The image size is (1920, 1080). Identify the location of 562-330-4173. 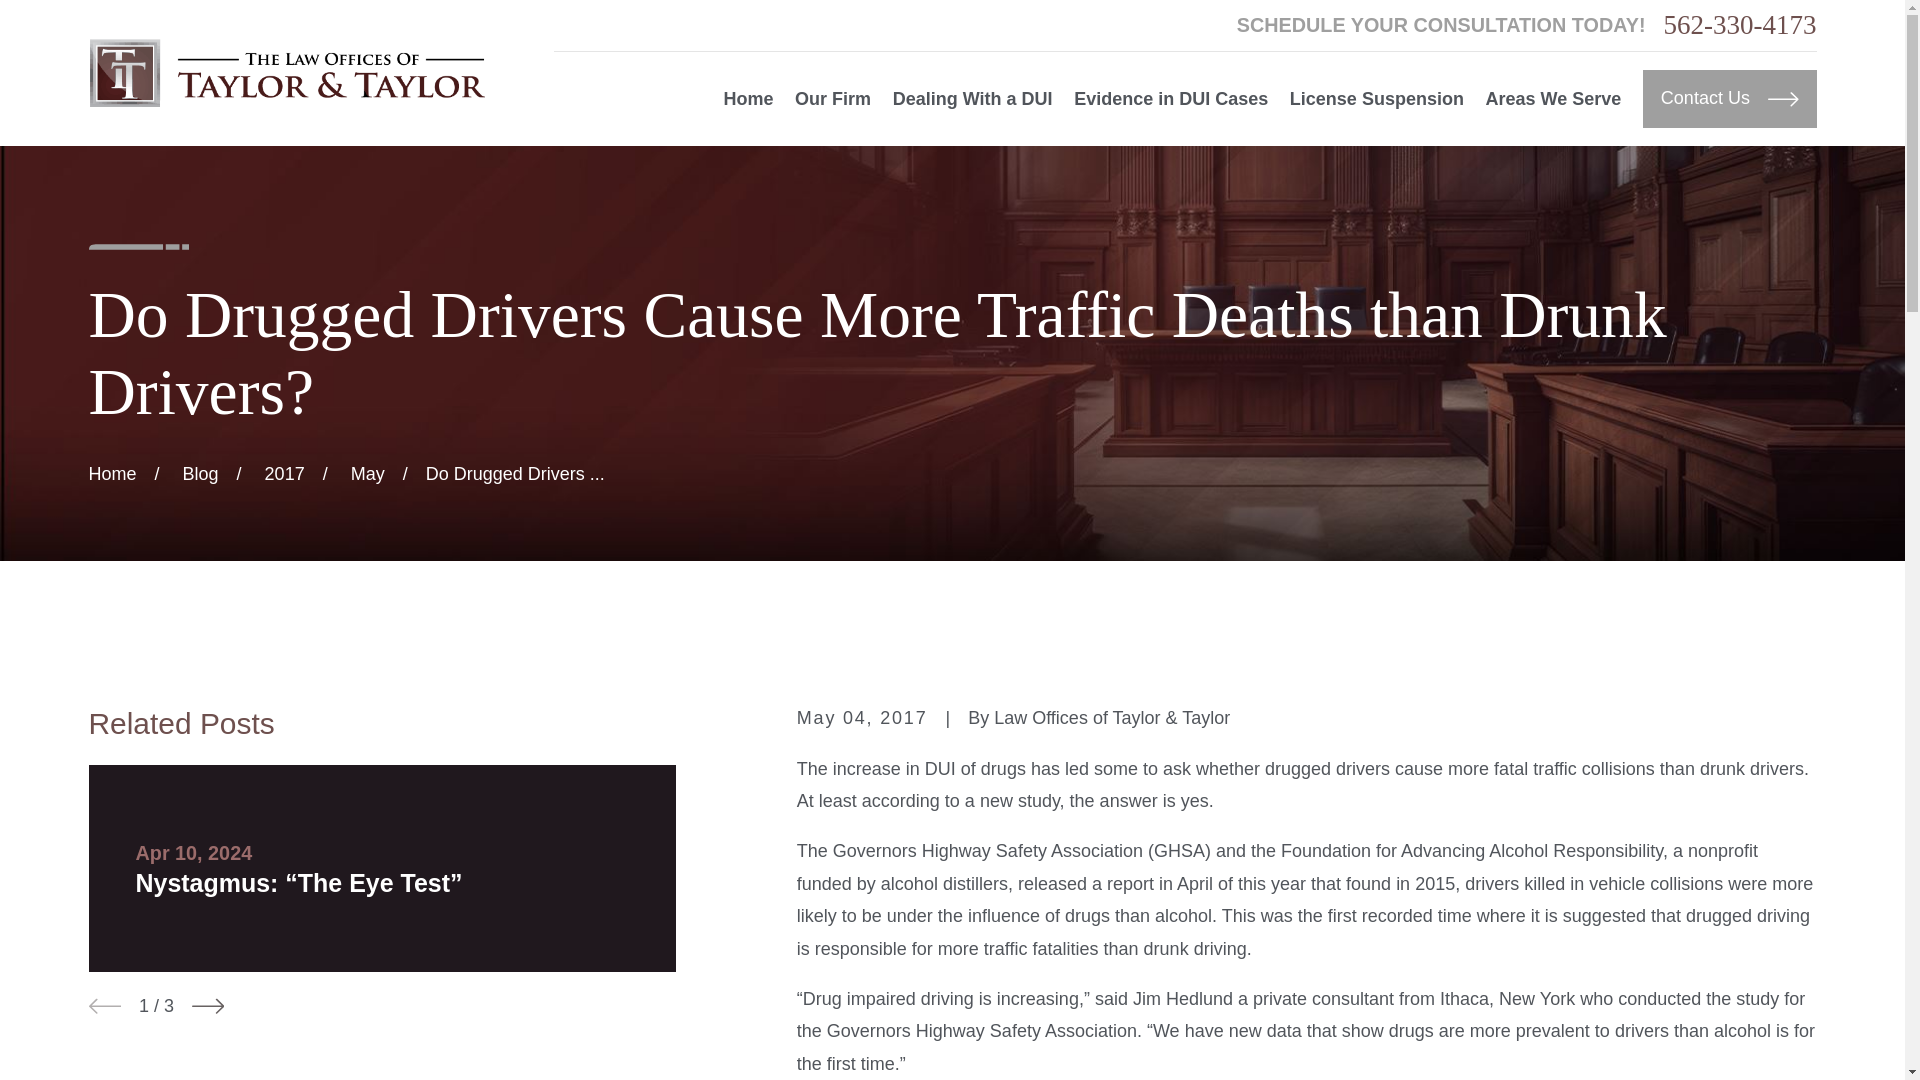
(1740, 24).